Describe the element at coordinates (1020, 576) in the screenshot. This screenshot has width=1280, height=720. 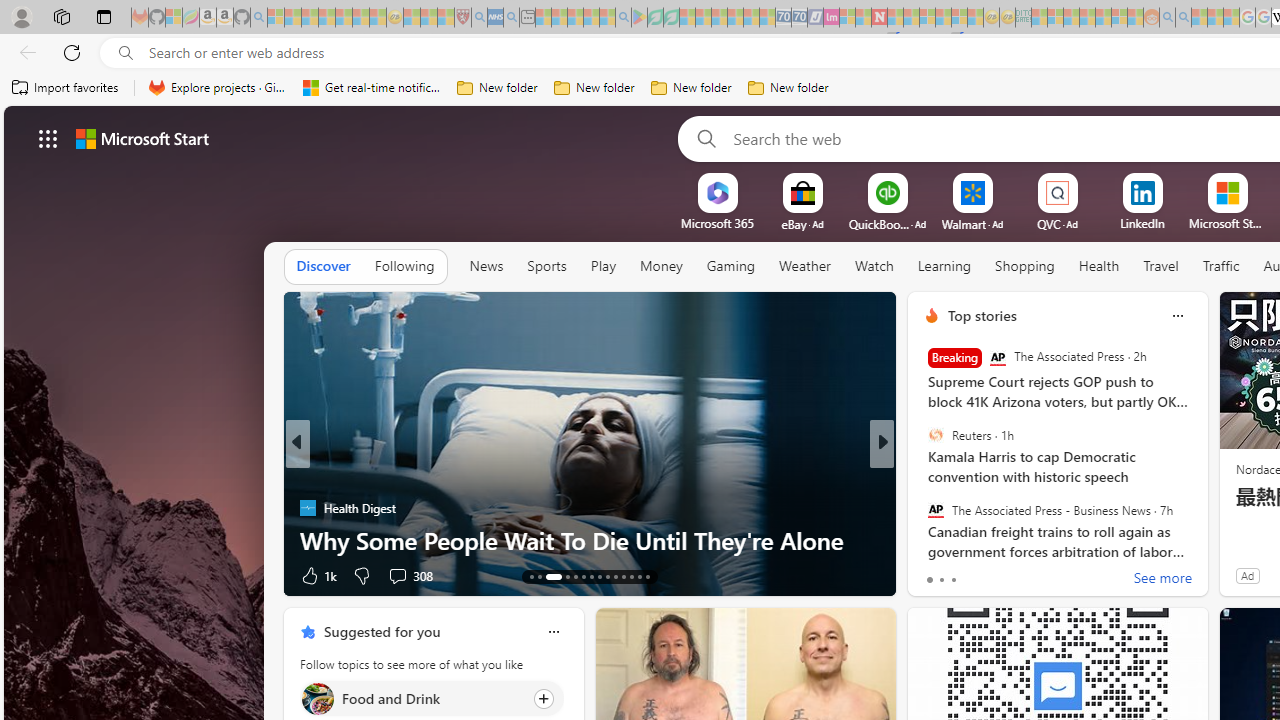
I see `View comments 13 Comment` at that location.